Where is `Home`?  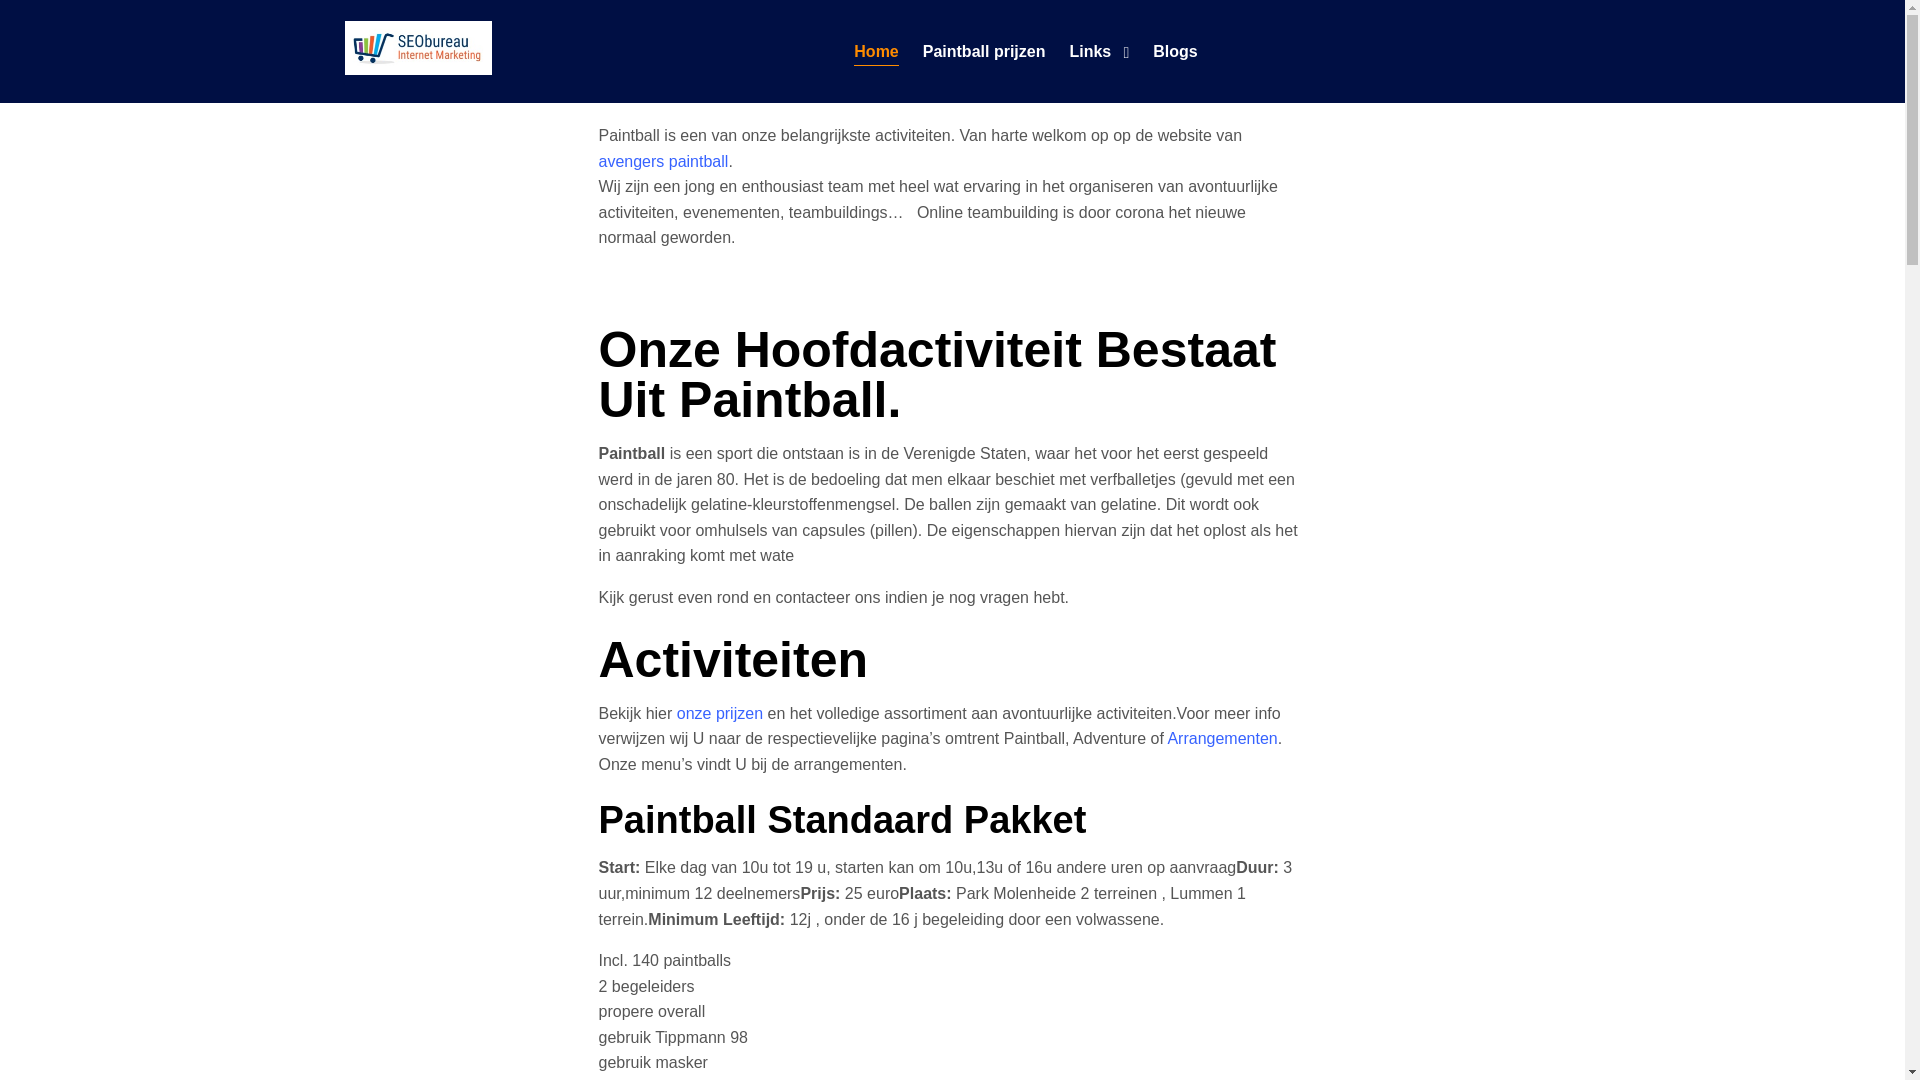
Home is located at coordinates (876, 52).